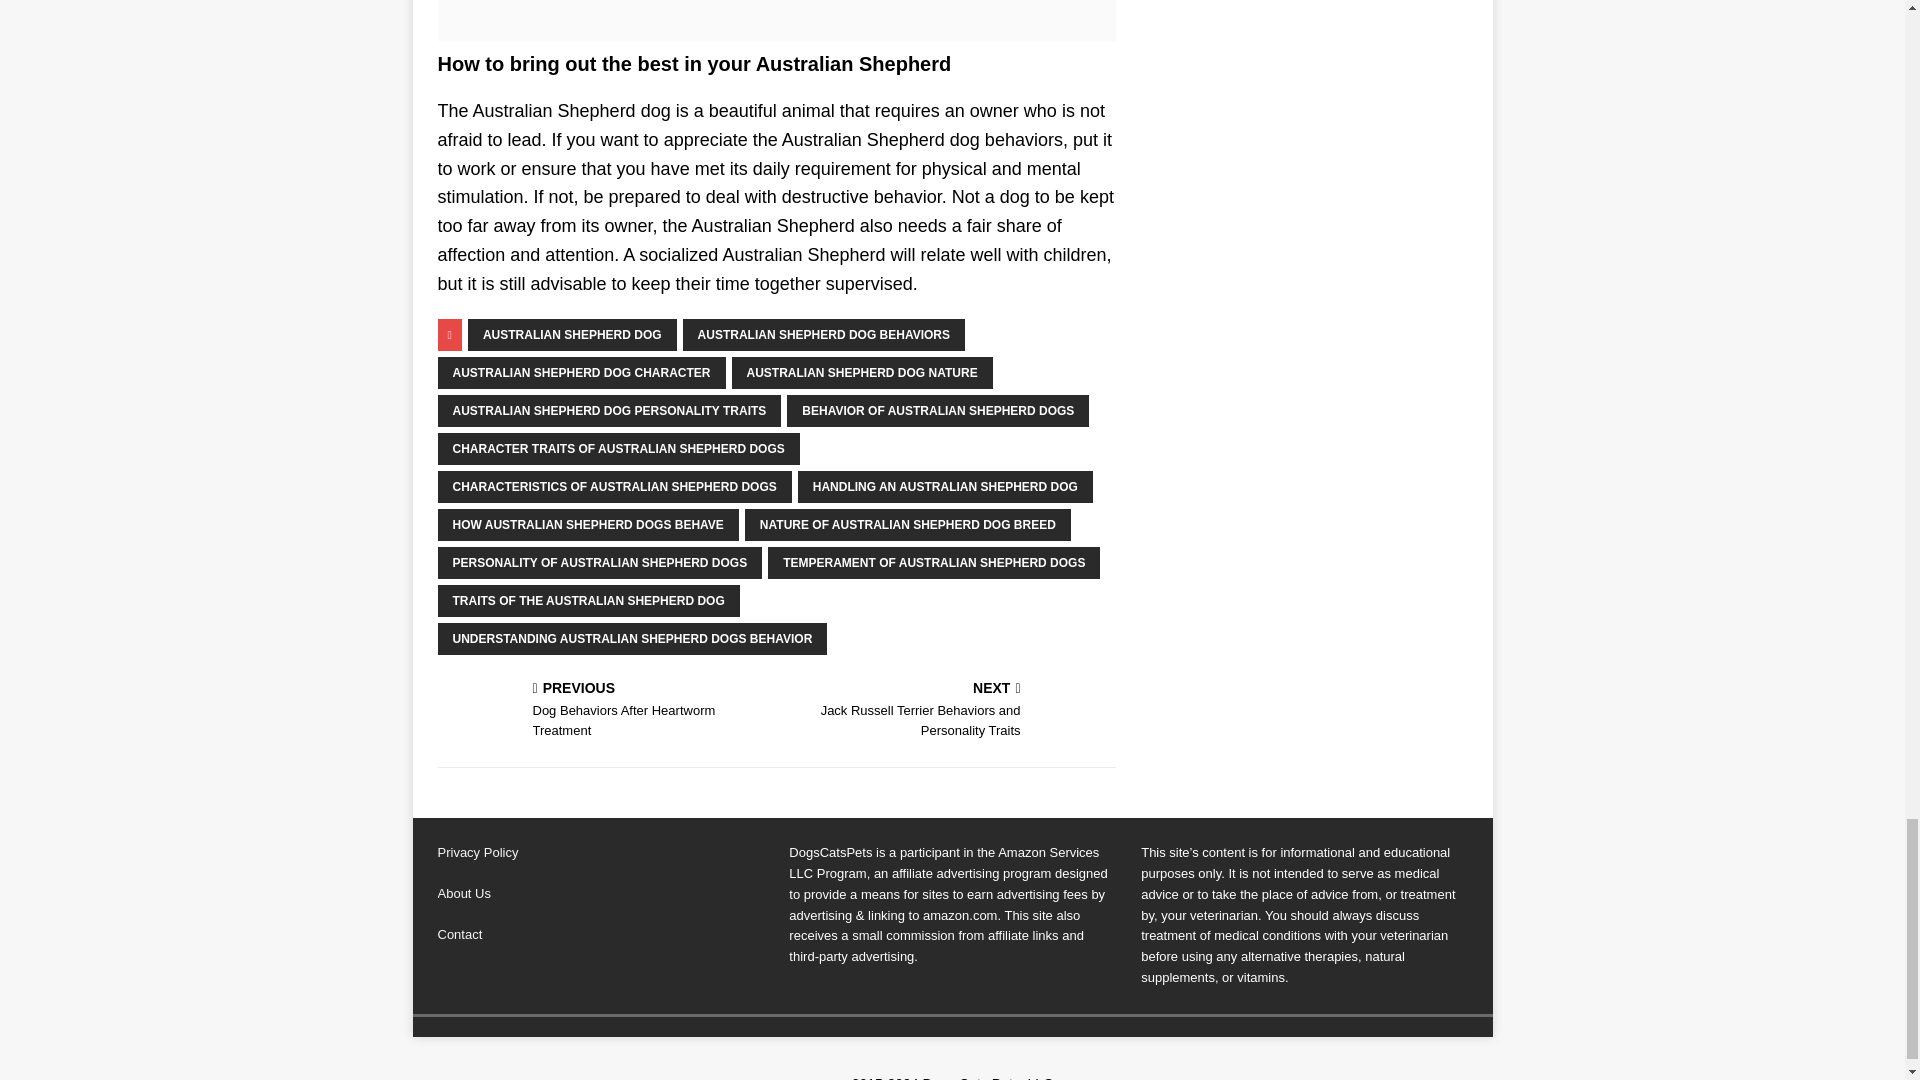 The width and height of the screenshot is (1920, 1080). Describe the element at coordinates (609, 410) in the screenshot. I see `AUSTRALIAN SHEPHERD DOG PERSONALITY TRAITS` at that location.